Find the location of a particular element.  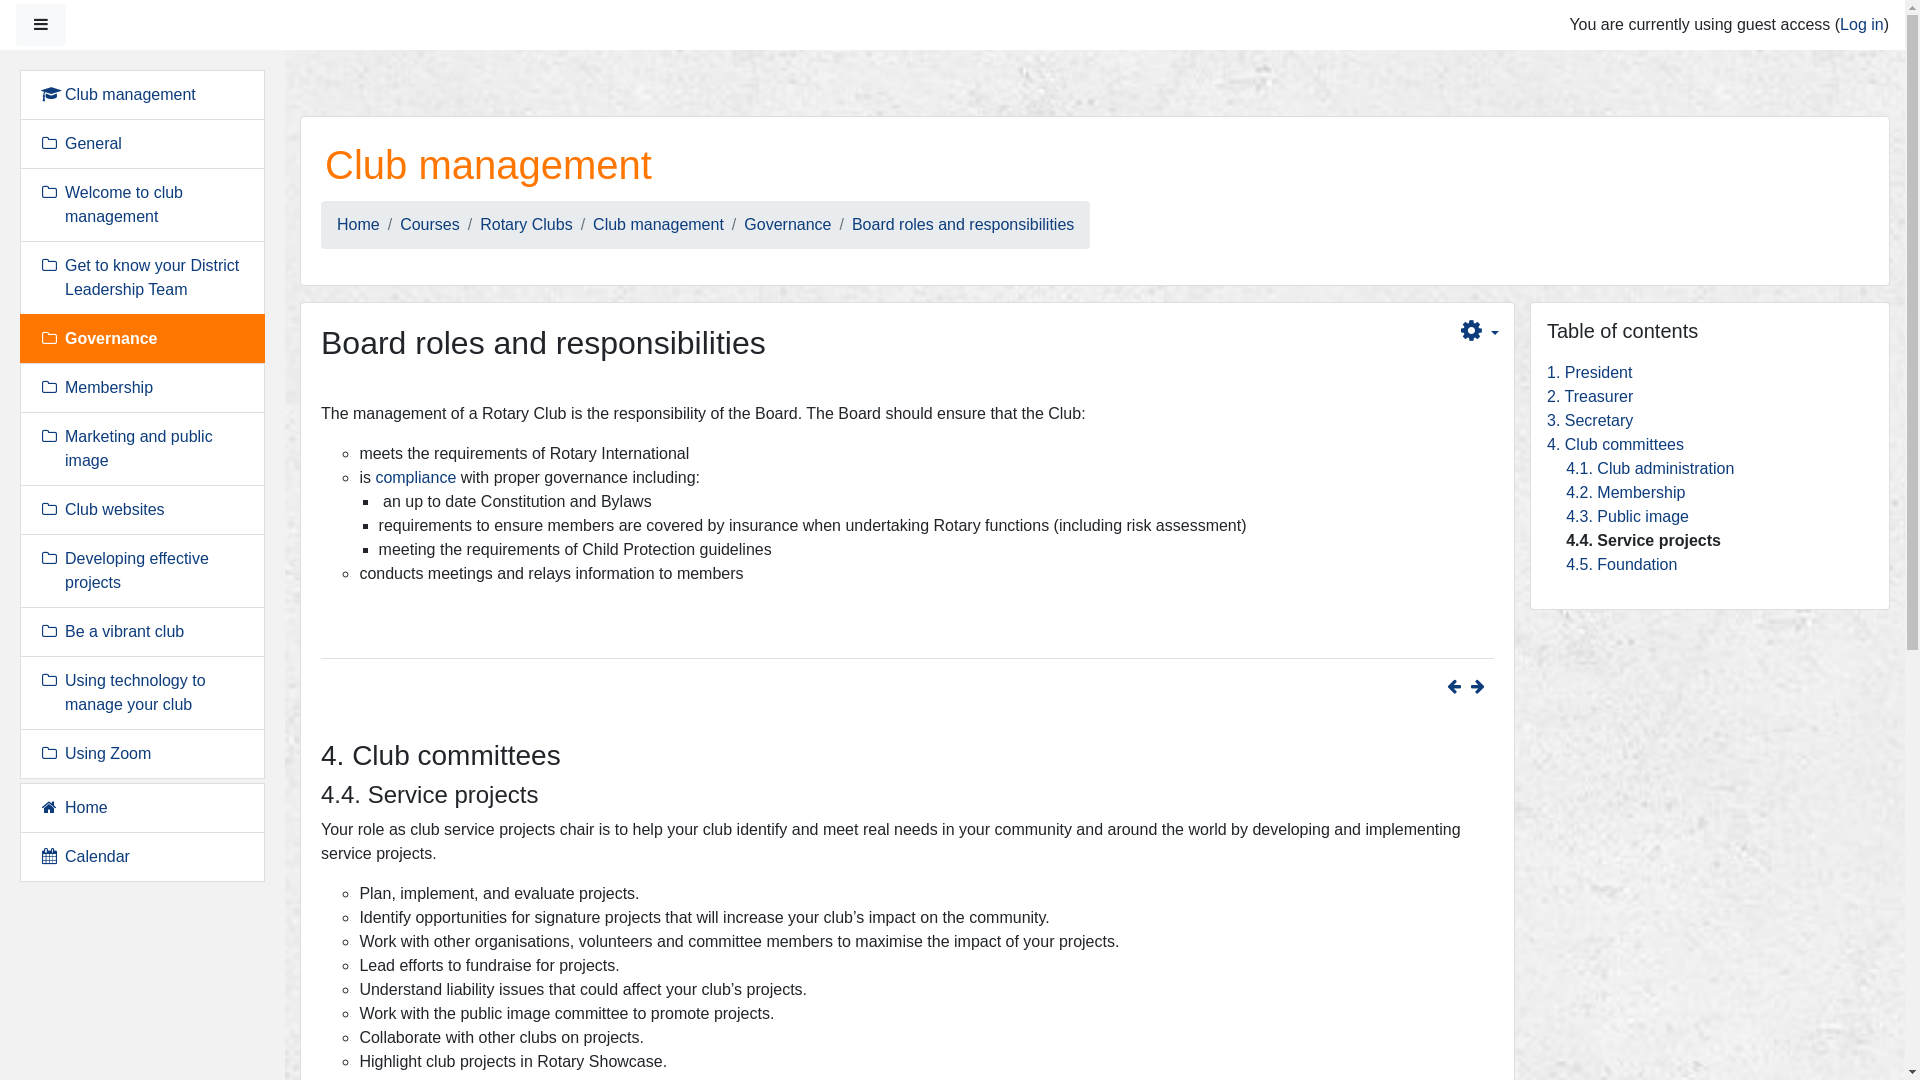

Side panel is located at coordinates (41, 25).